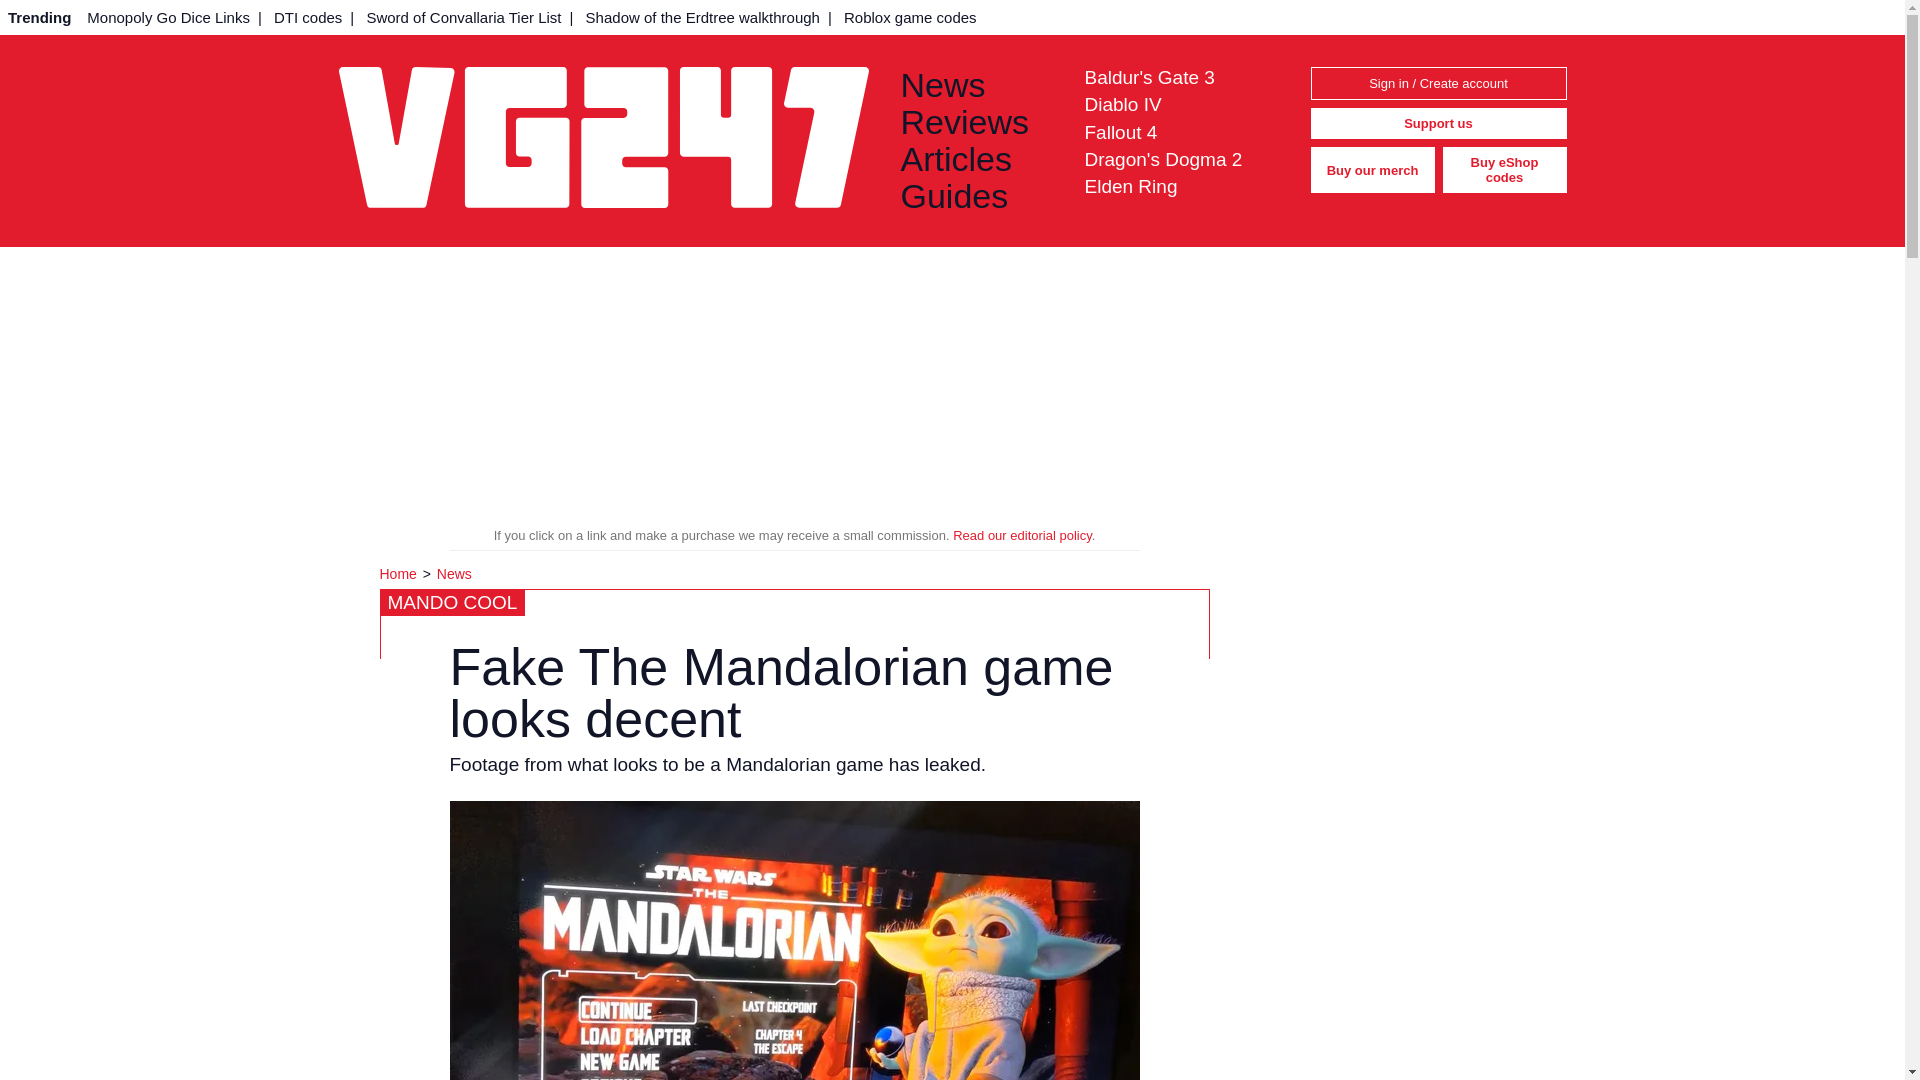  What do you see at coordinates (1130, 186) in the screenshot?
I see `Elden Ring` at bounding box center [1130, 186].